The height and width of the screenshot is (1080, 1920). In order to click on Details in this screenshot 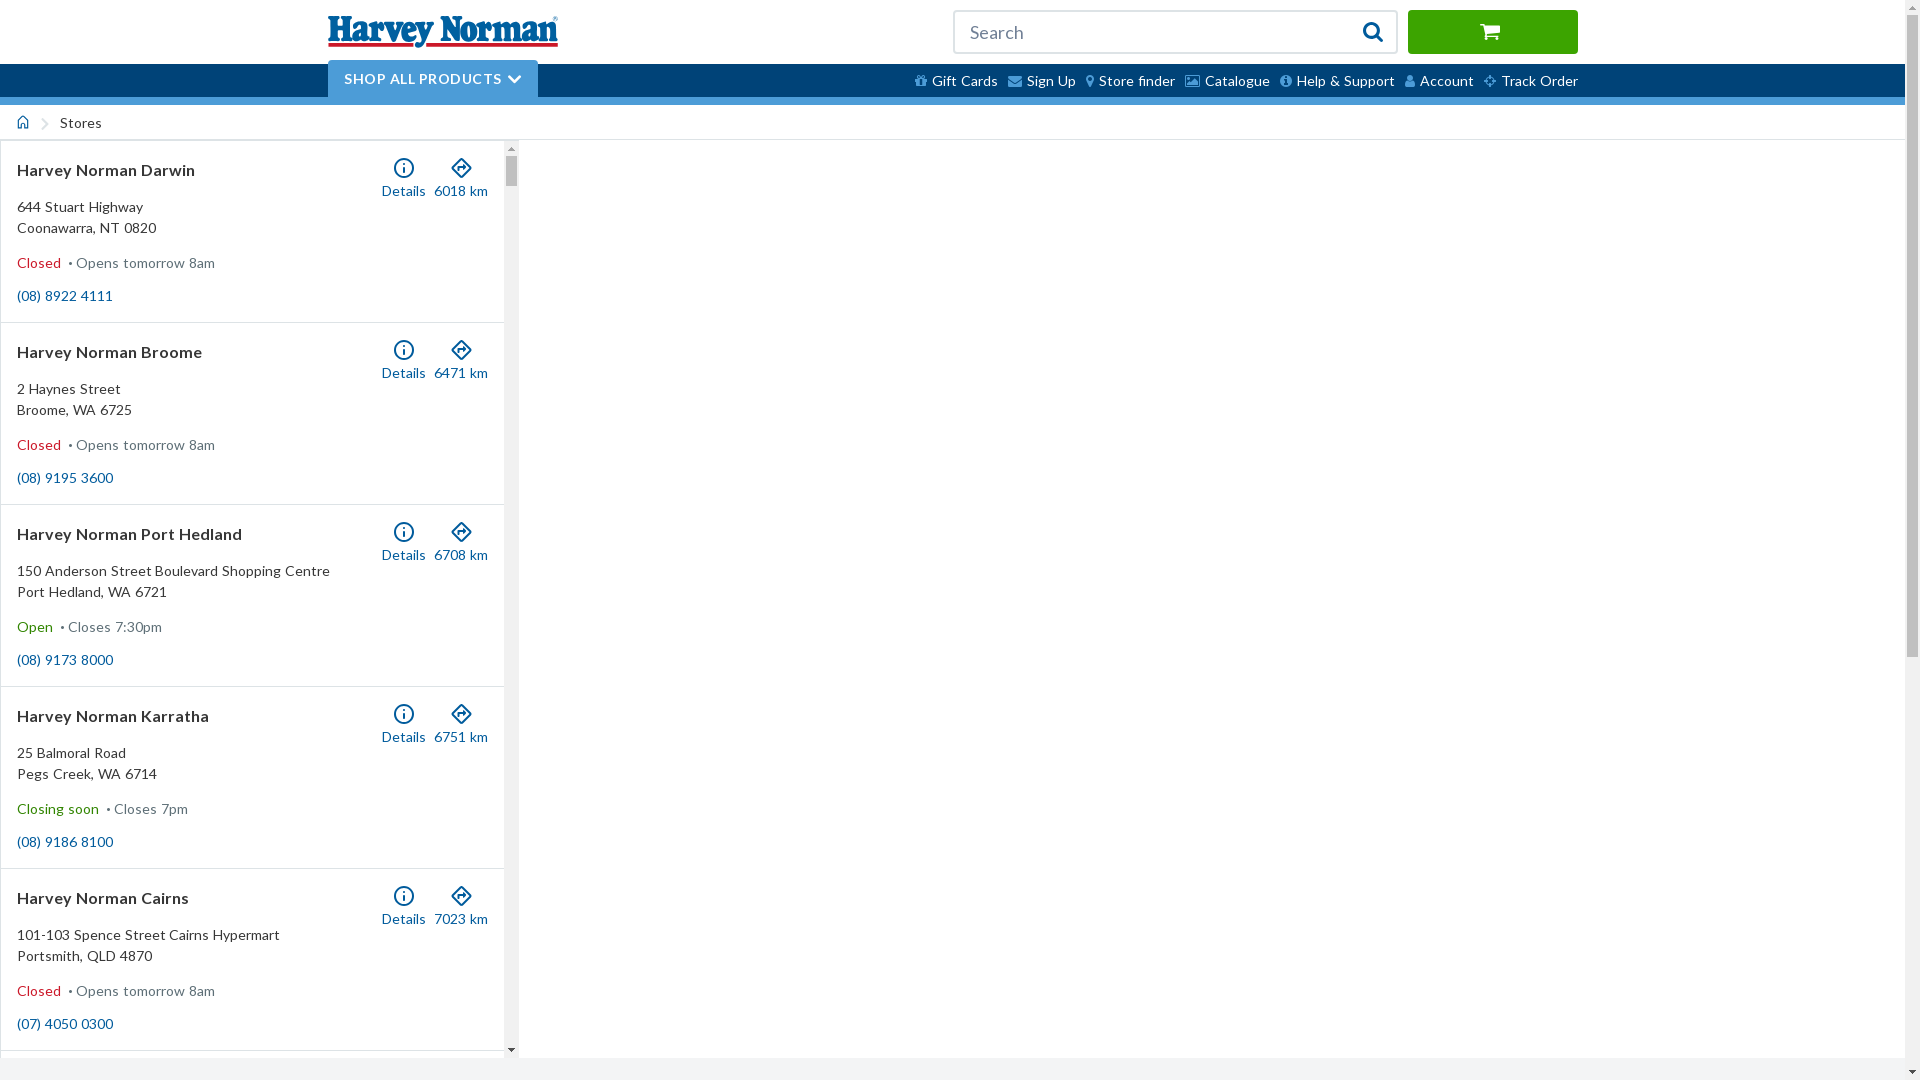, I will do `click(404, 543)`.